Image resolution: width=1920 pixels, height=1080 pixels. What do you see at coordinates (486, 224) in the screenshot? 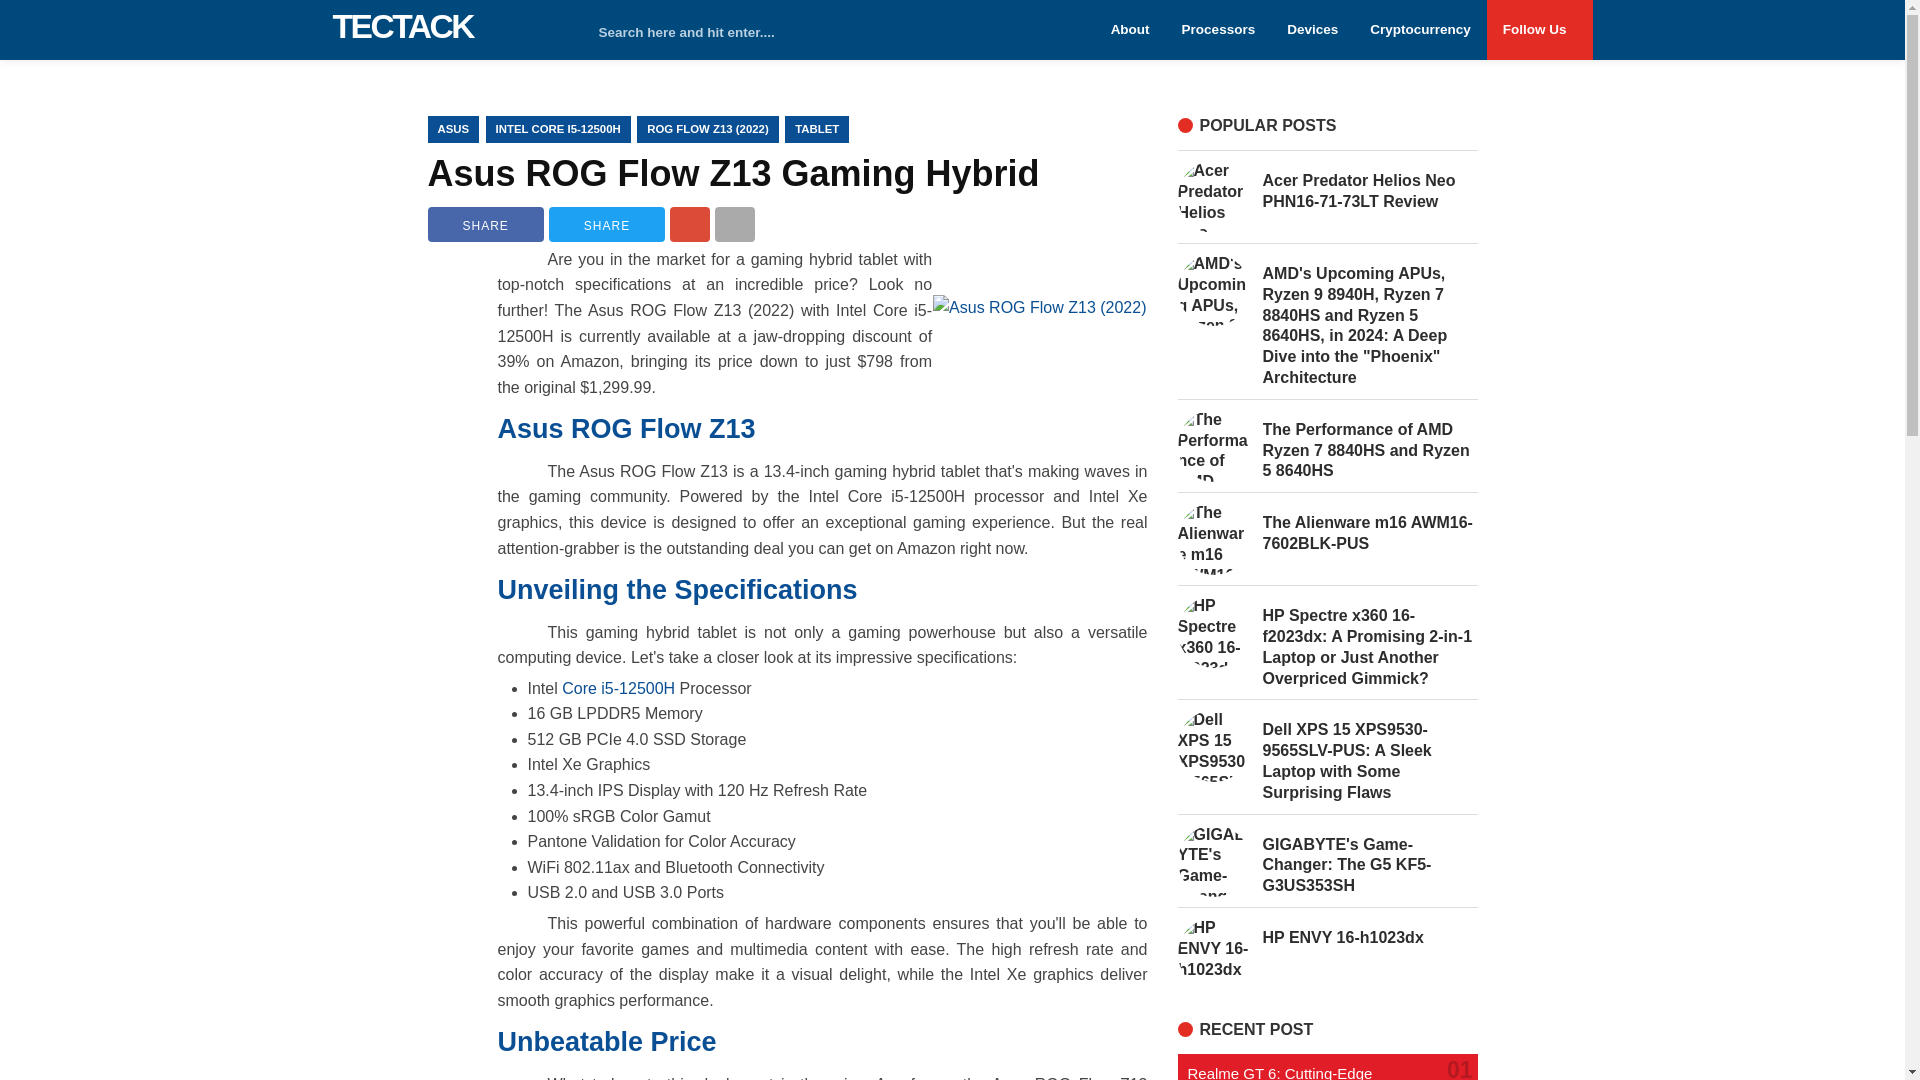
I see `SHARE` at bounding box center [486, 224].